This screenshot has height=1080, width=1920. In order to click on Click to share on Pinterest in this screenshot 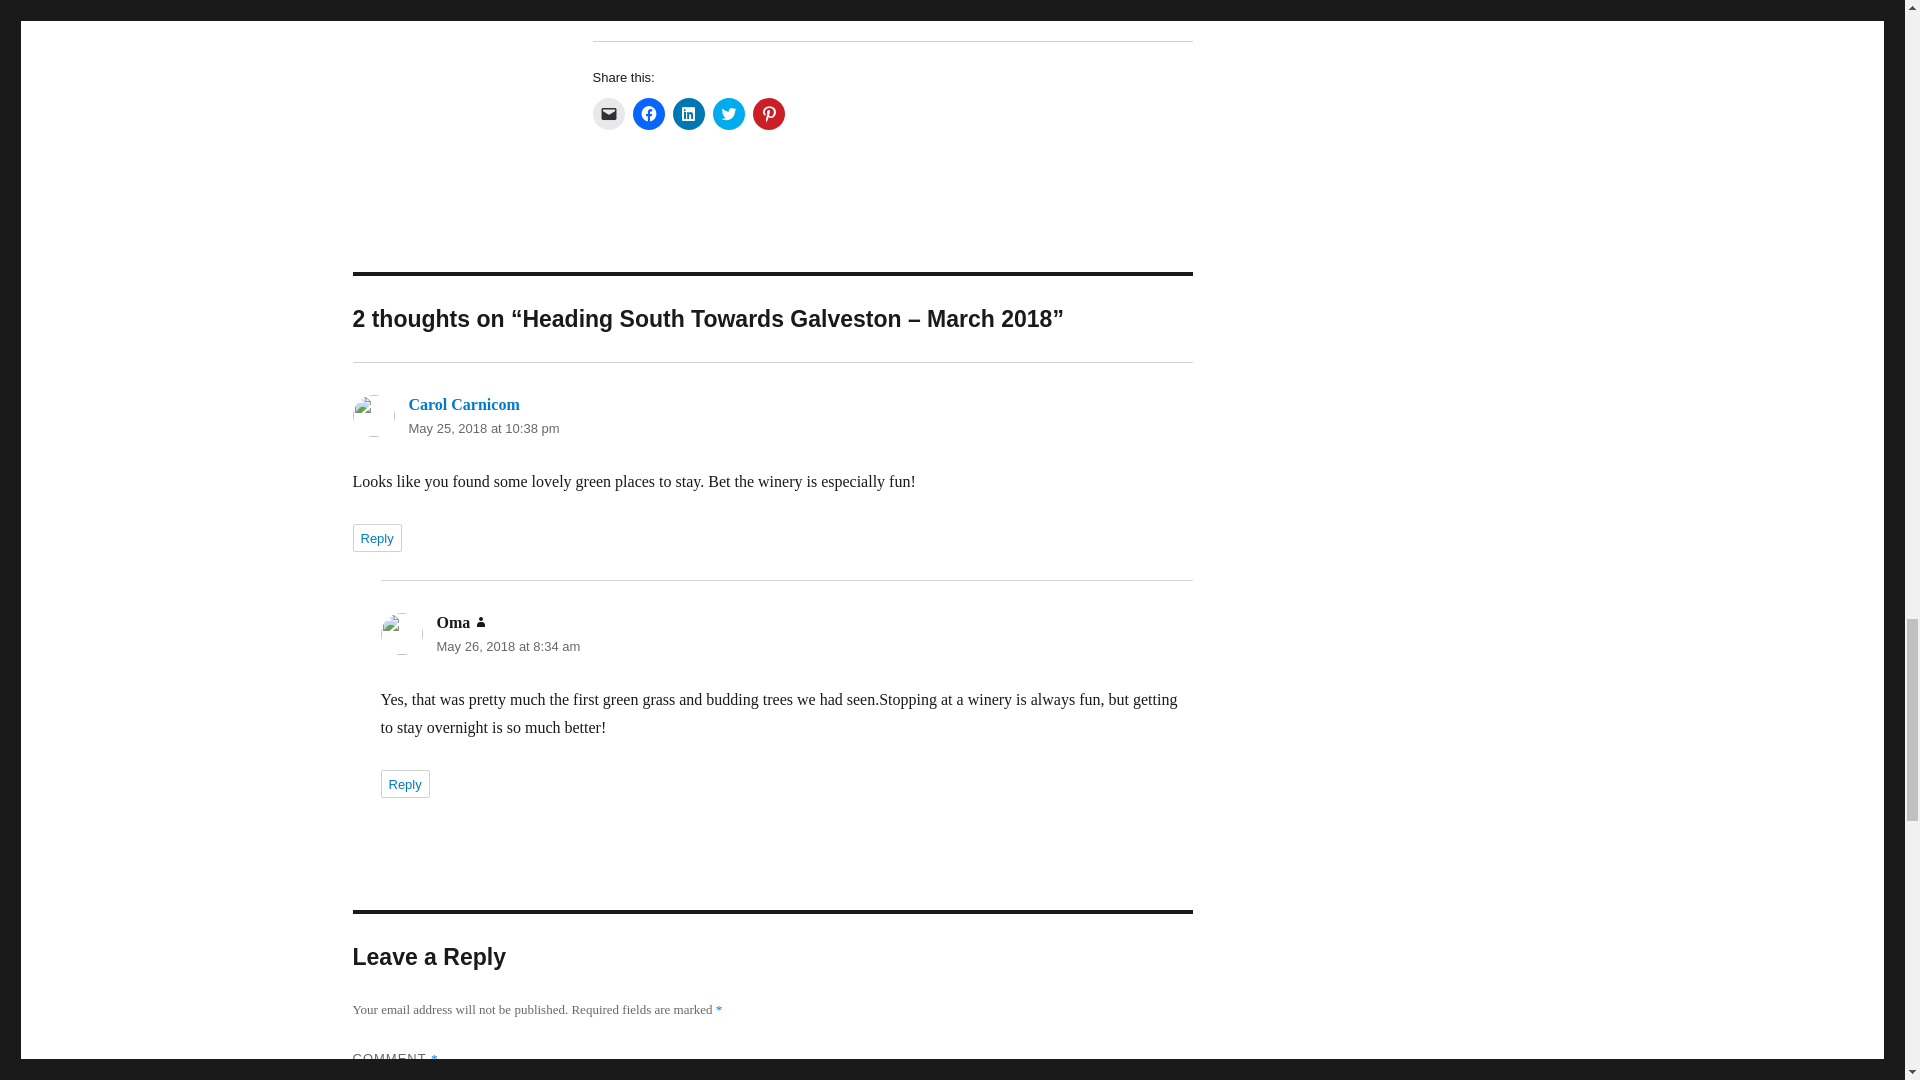, I will do `click(768, 114)`.